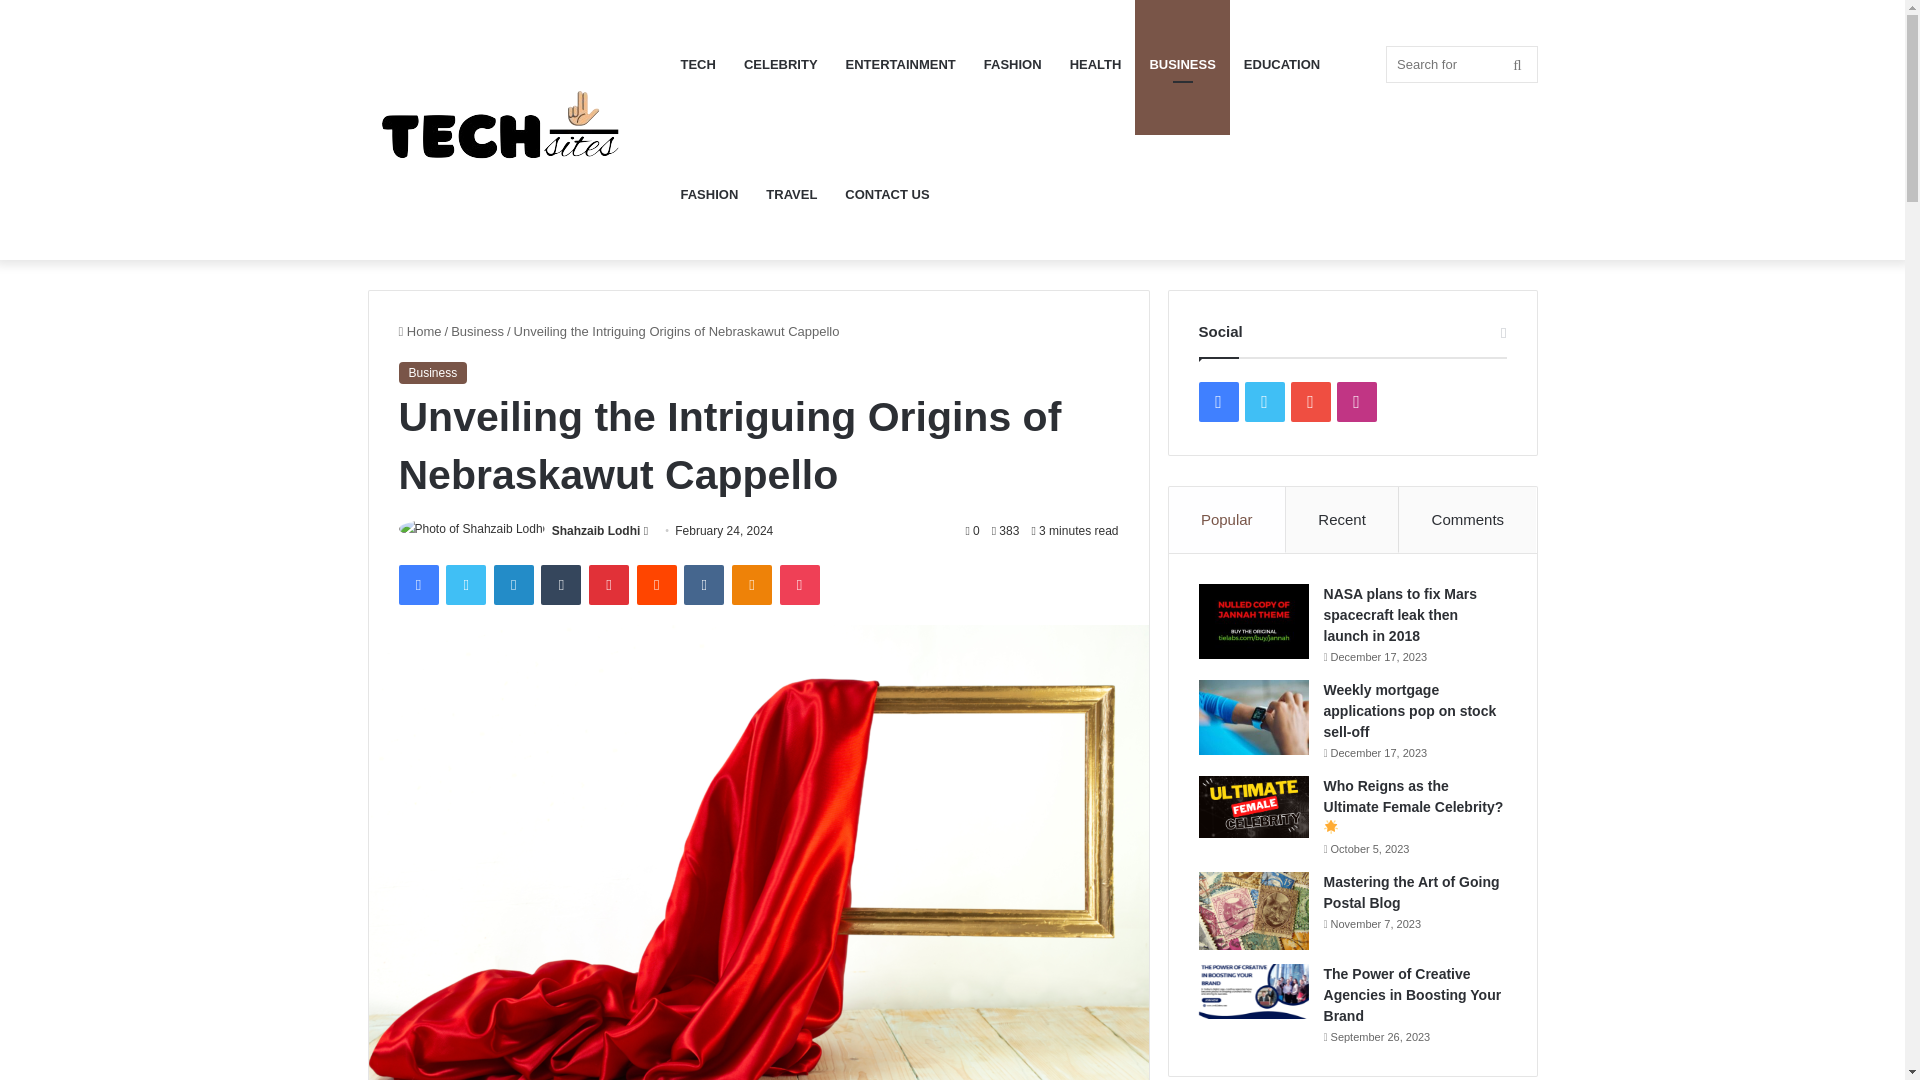 The width and height of the screenshot is (1920, 1080). What do you see at coordinates (465, 584) in the screenshot?
I see `Twitter` at bounding box center [465, 584].